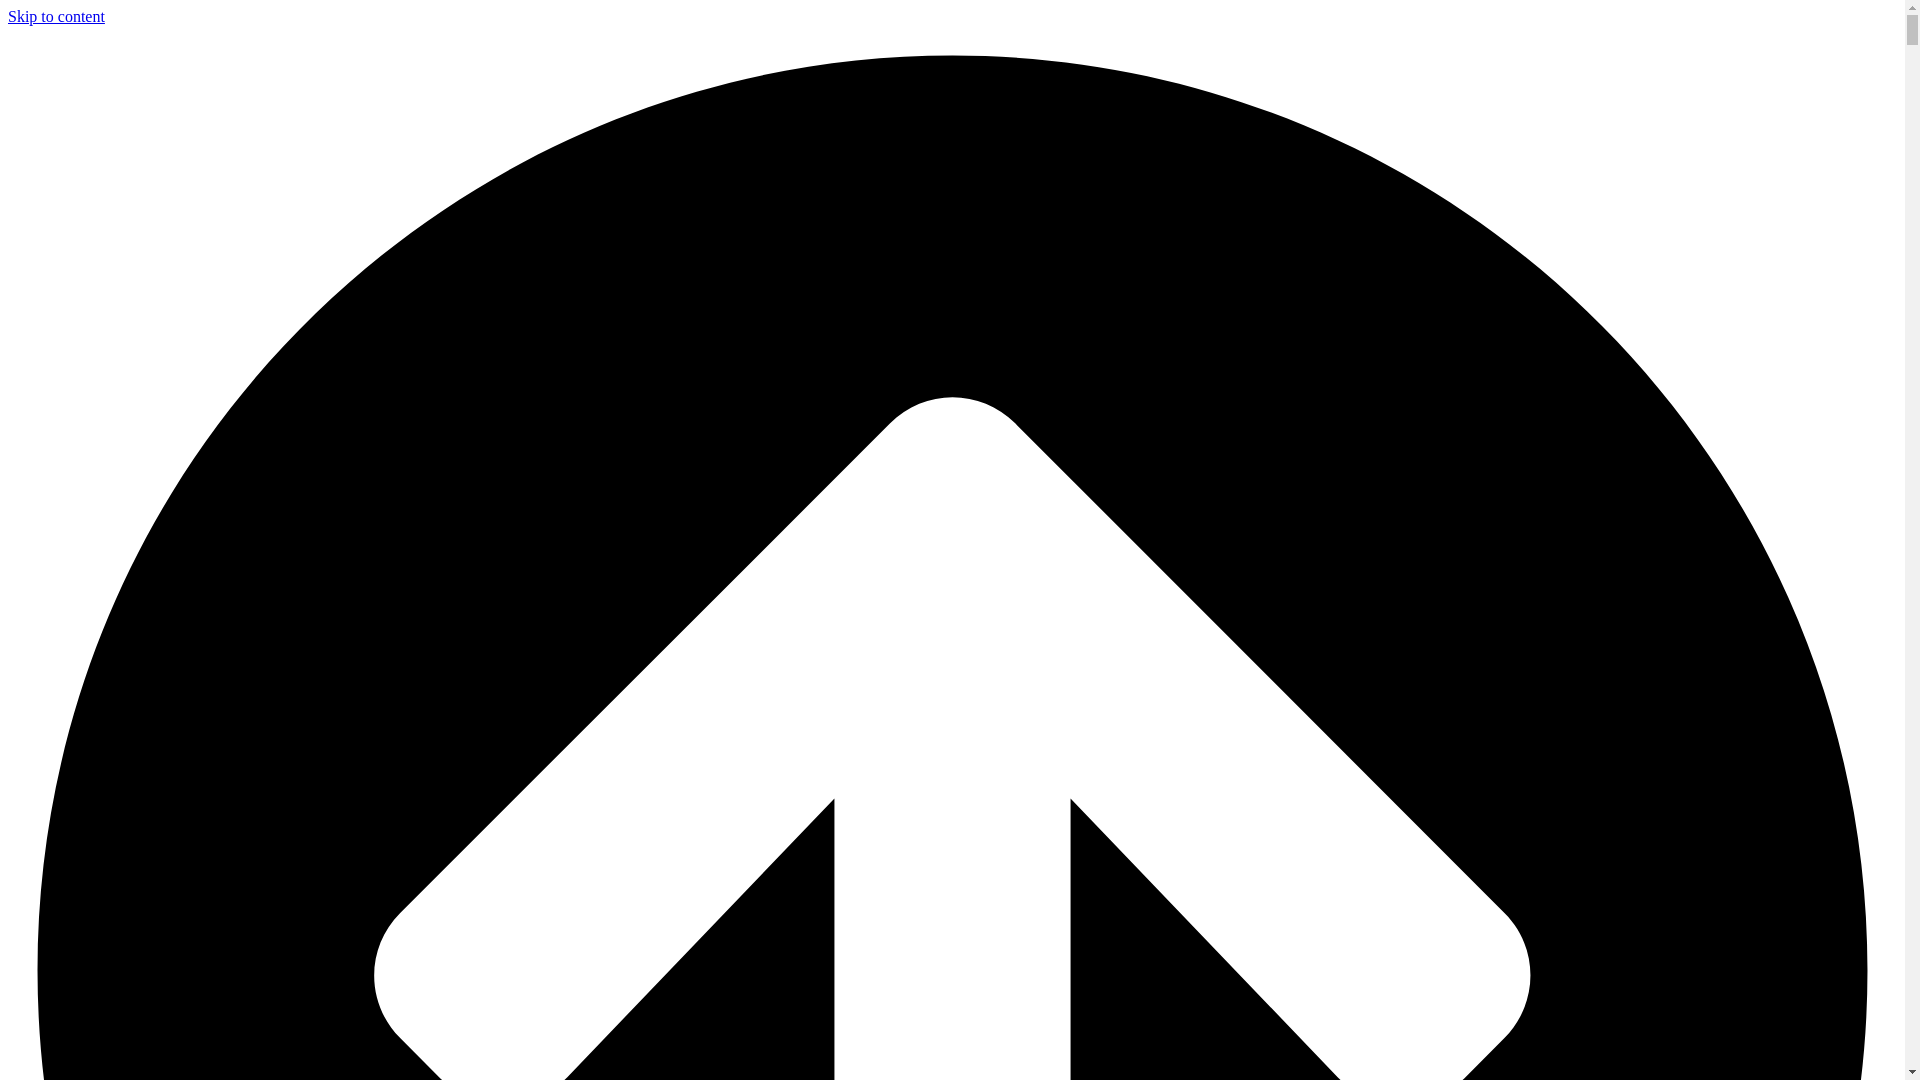 The width and height of the screenshot is (1920, 1080). I want to click on Skip to content, so click(56, 16).